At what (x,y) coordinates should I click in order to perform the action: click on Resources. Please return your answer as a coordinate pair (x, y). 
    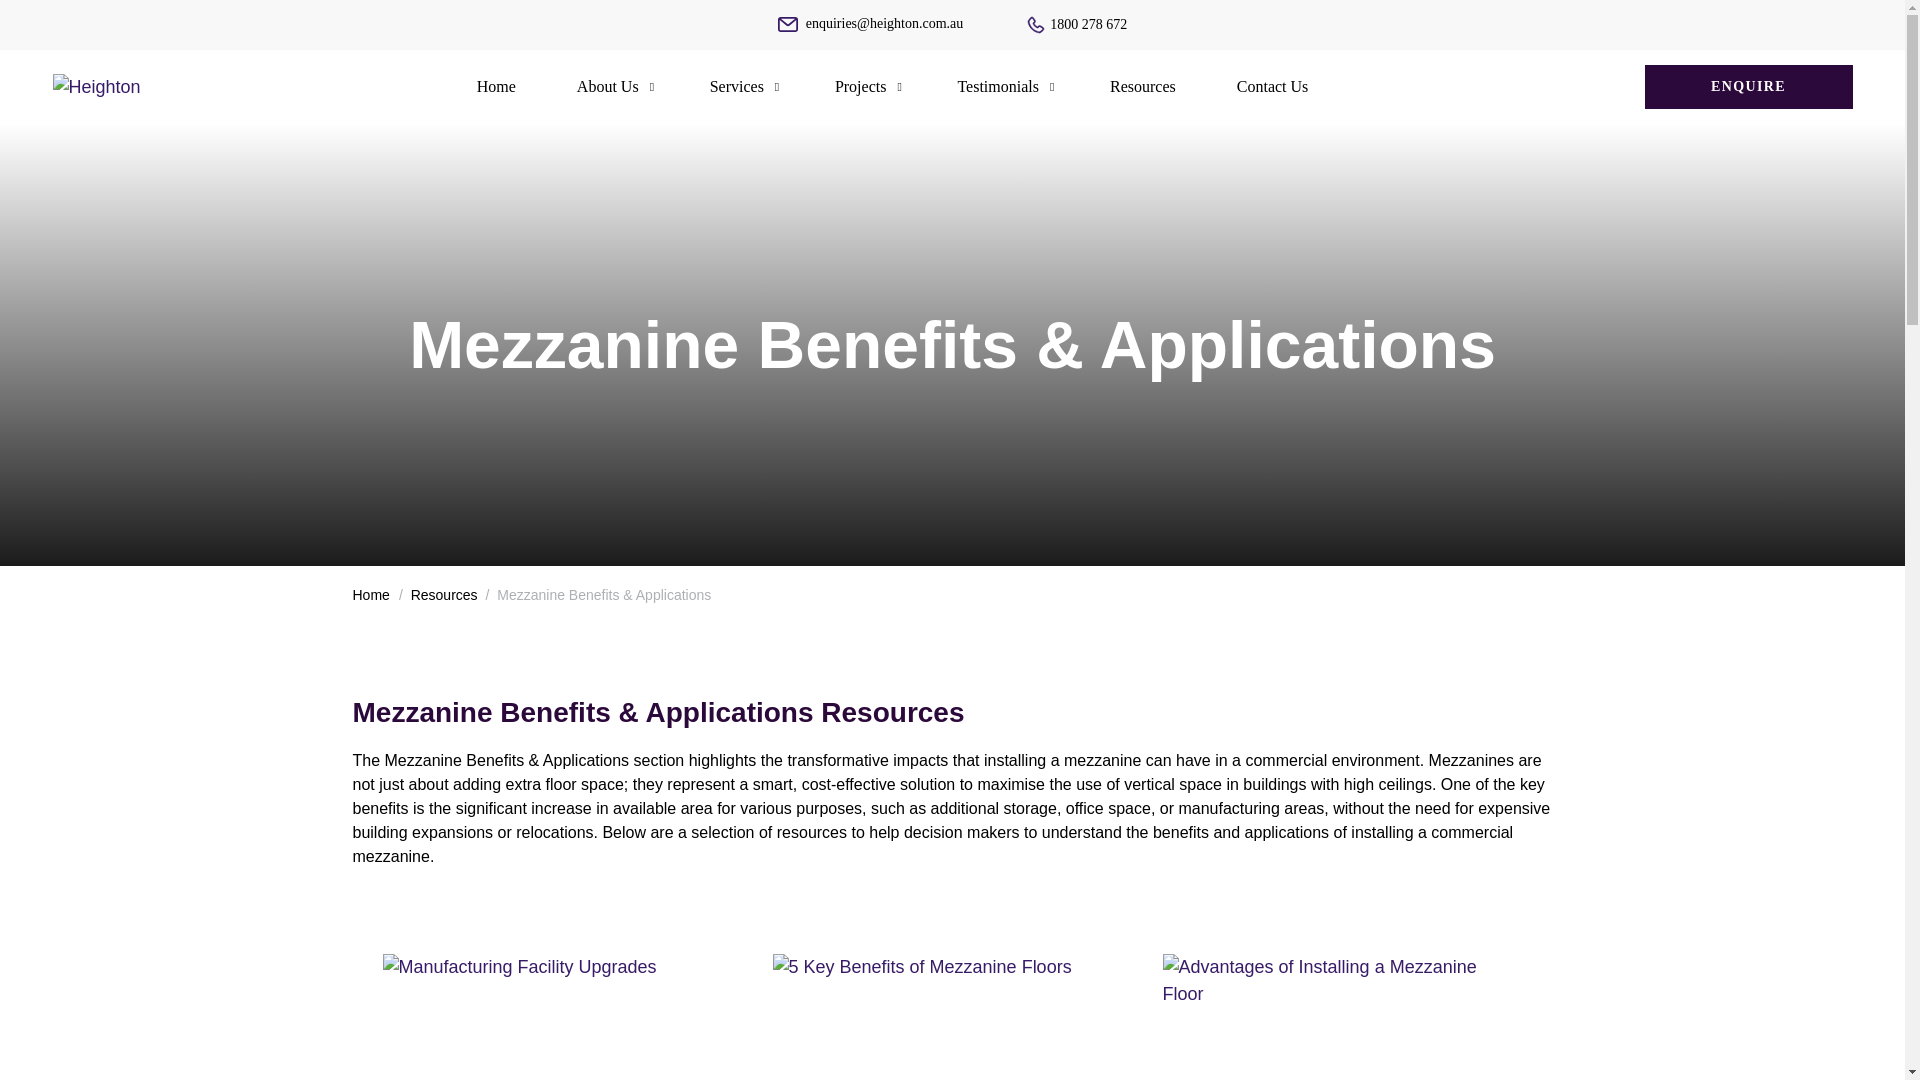
    Looking at the image, I should click on (1142, 86).